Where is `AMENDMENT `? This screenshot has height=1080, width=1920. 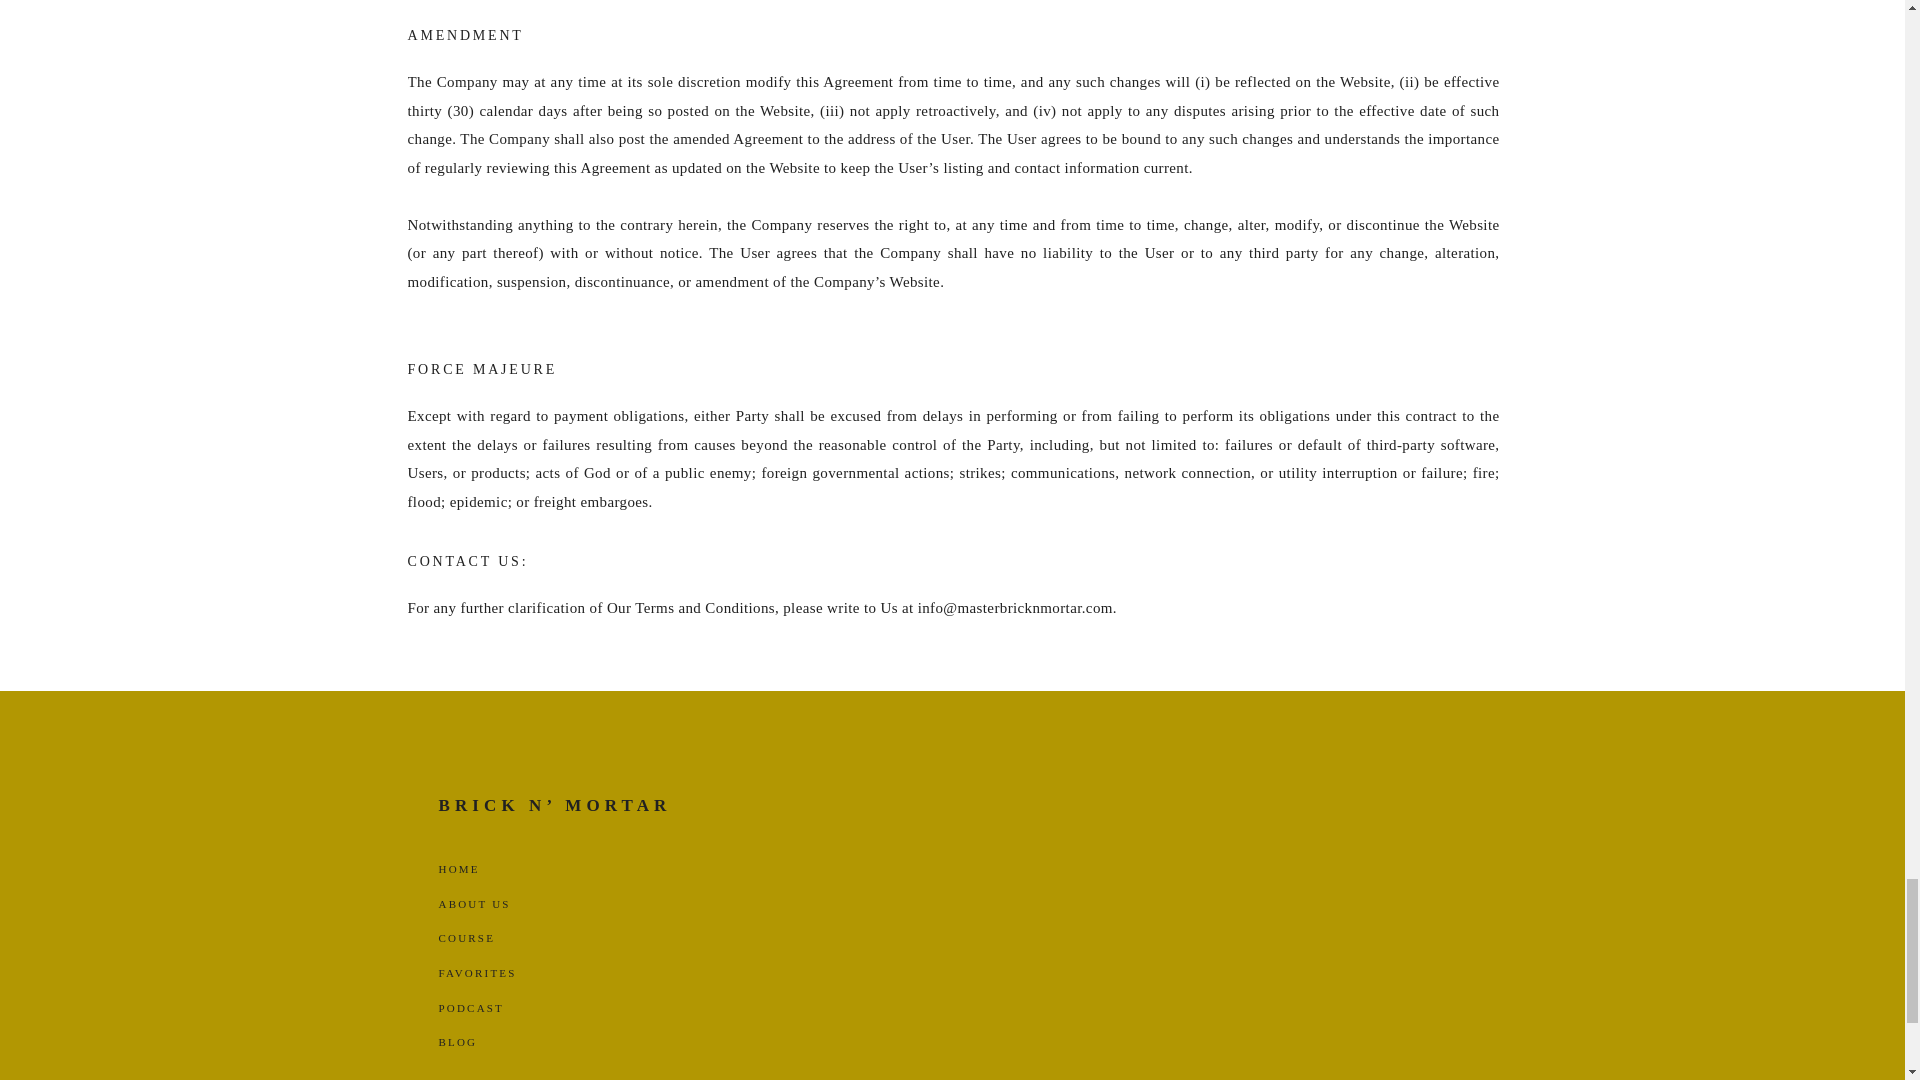
AMENDMENT  is located at coordinates (811, 37).